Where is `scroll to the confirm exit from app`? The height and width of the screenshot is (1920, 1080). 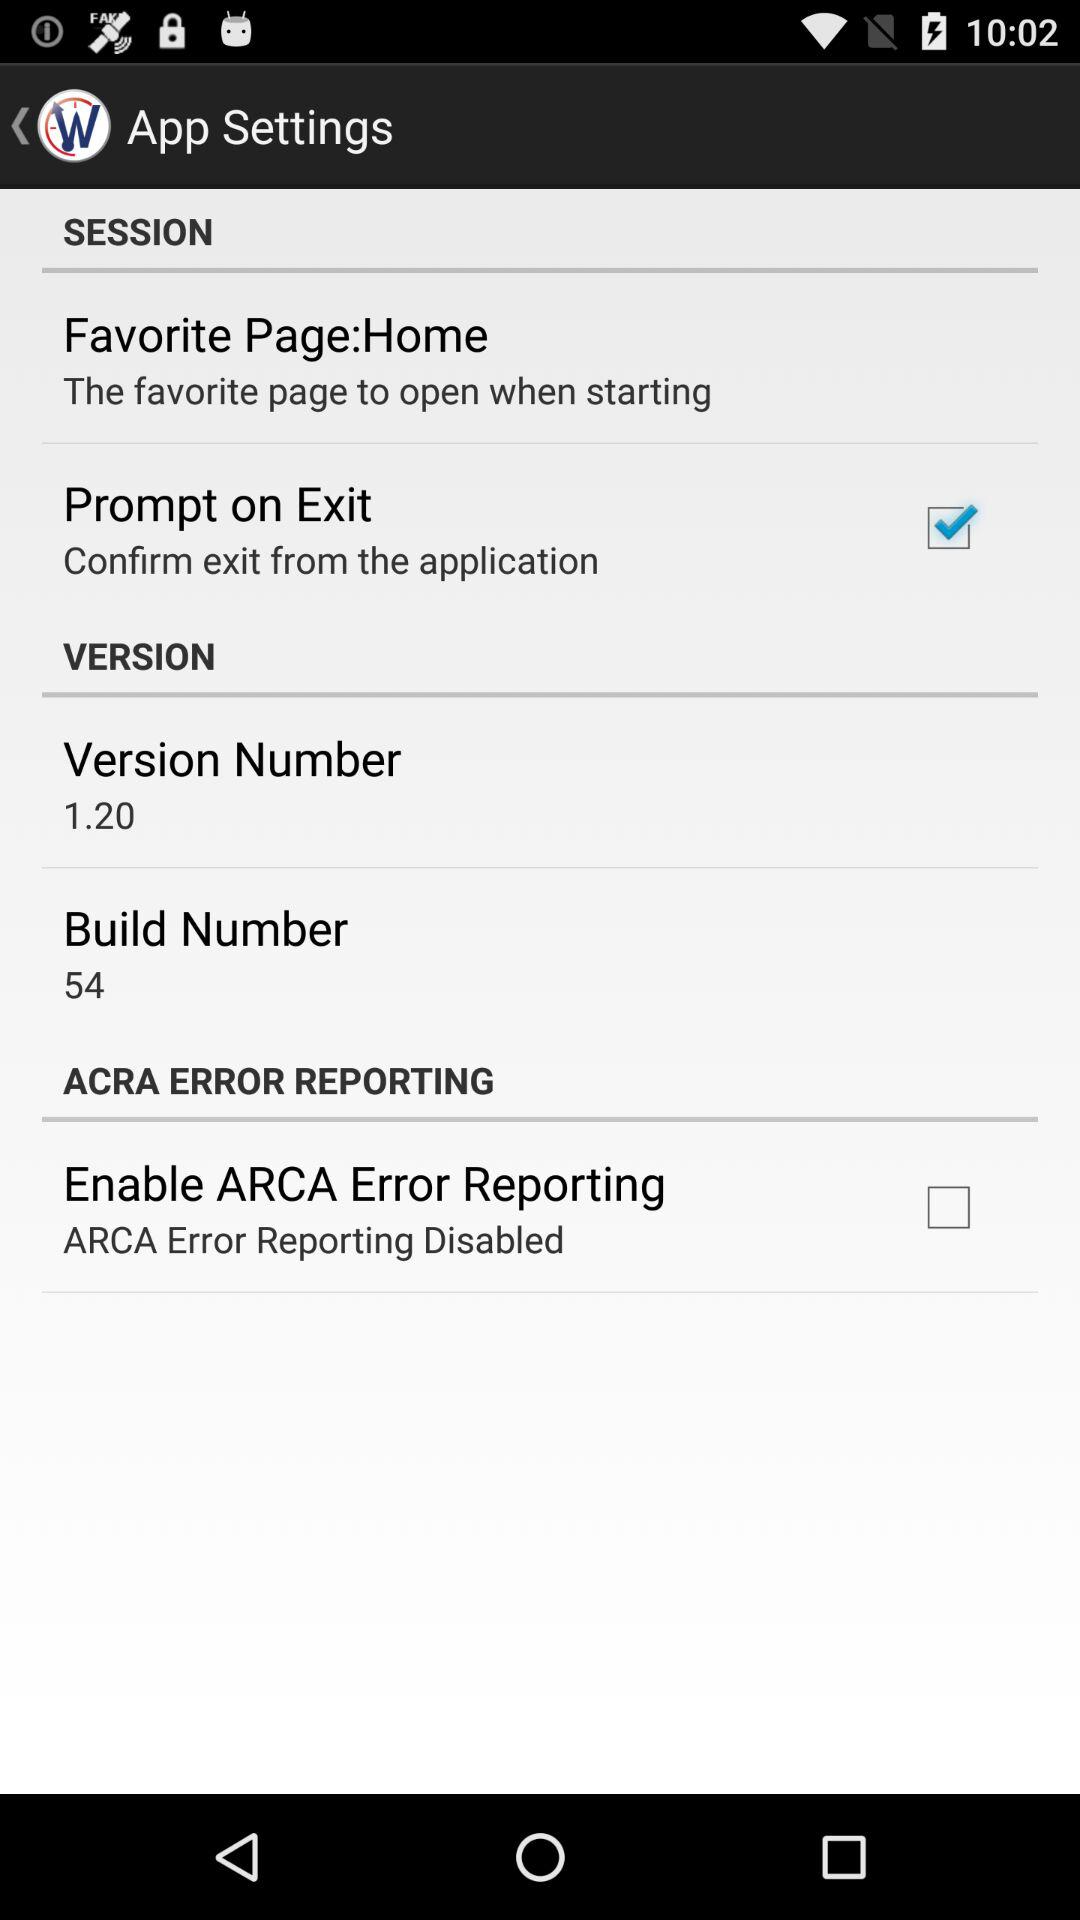
scroll to the confirm exit from app is located at coordinates (331, 559).